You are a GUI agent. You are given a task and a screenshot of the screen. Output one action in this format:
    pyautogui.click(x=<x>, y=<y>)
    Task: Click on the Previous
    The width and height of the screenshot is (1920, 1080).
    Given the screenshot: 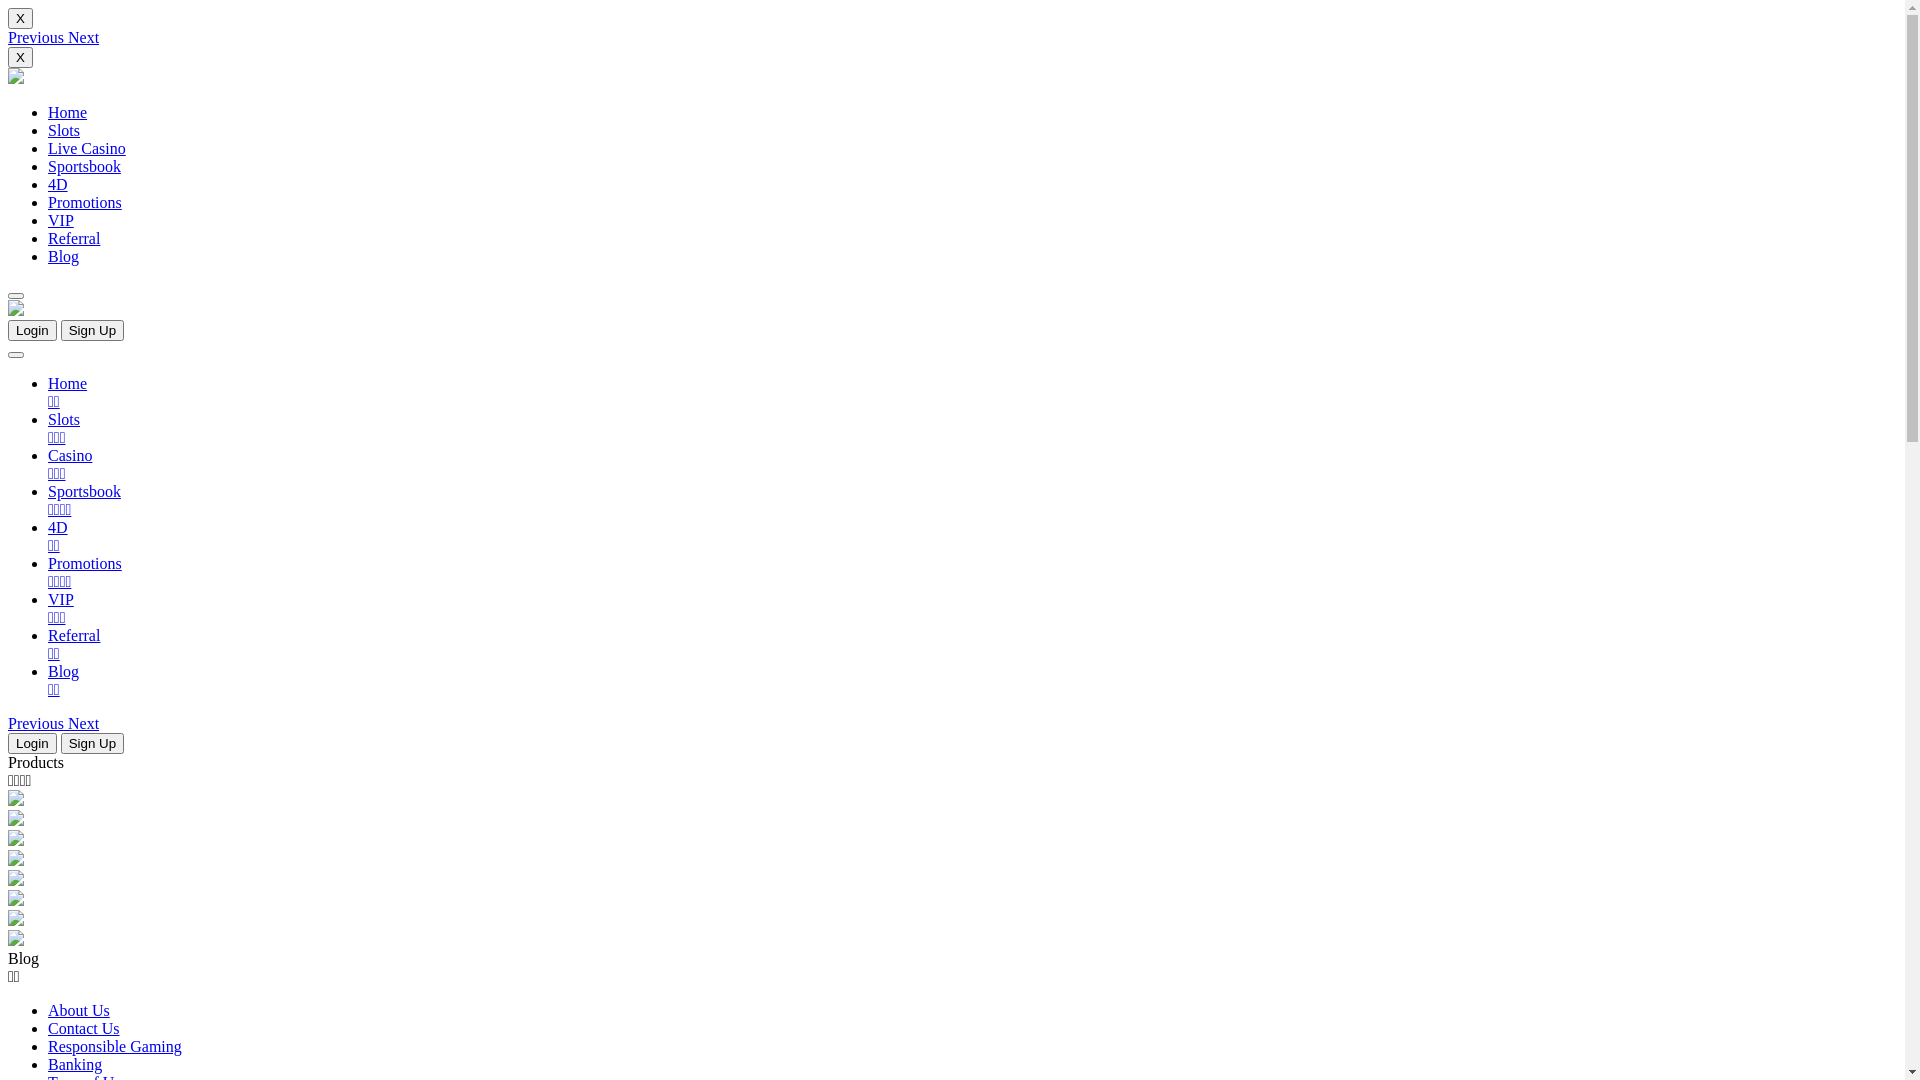 What is the action you would take?
    pyautogui.click(x=38, y=724)
    